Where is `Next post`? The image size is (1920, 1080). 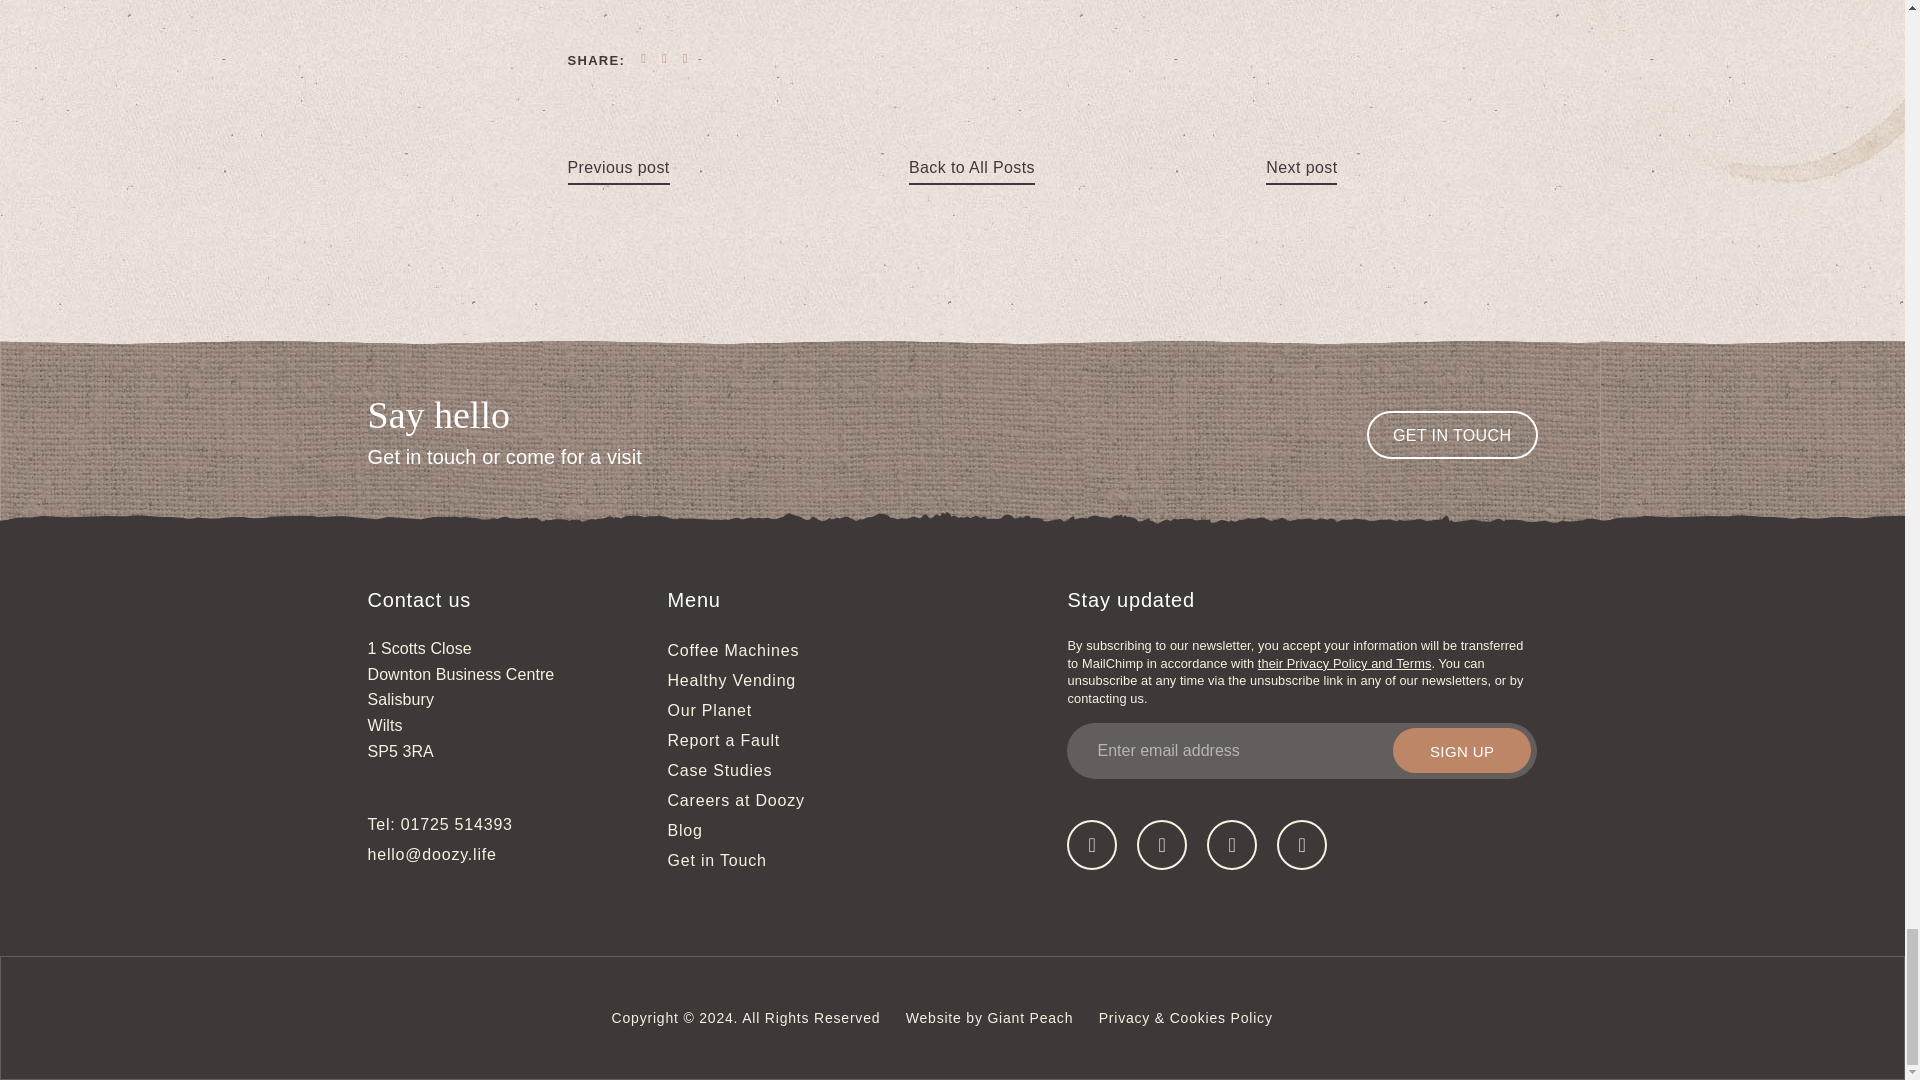 Next post is located at coordinates (1300, 168).